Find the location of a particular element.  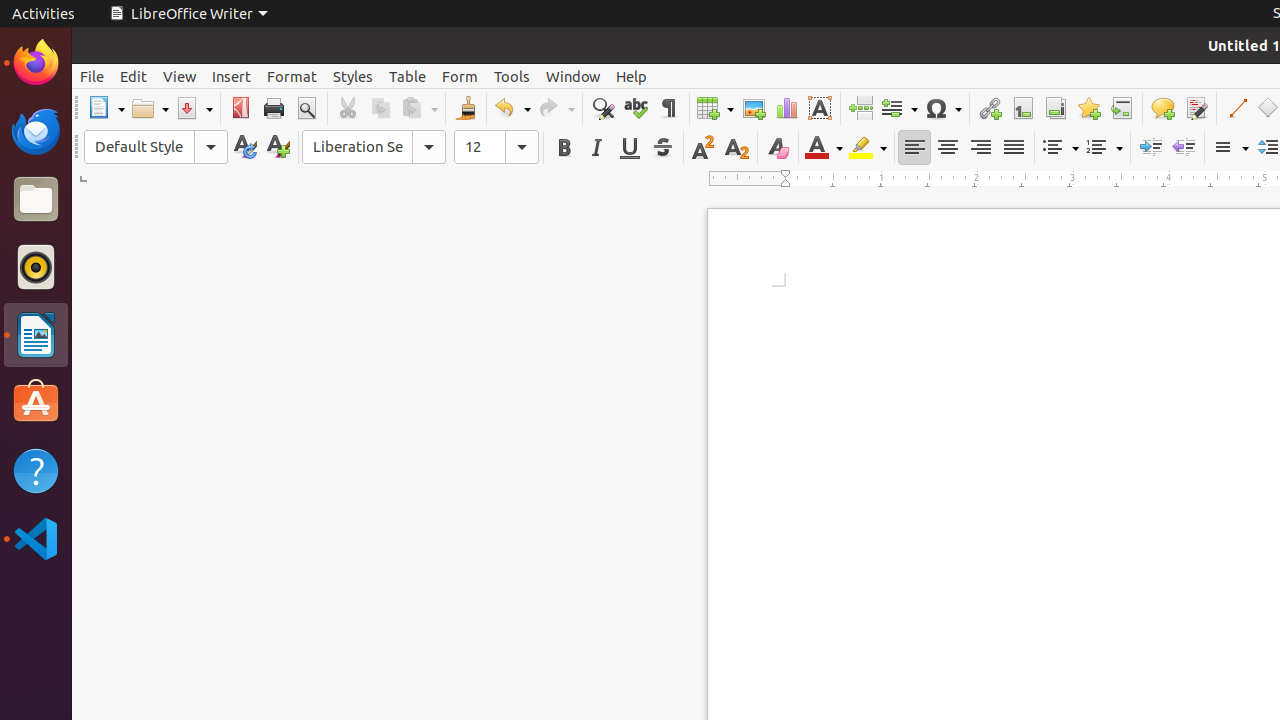

Italic is located at coordinates (596, 148).